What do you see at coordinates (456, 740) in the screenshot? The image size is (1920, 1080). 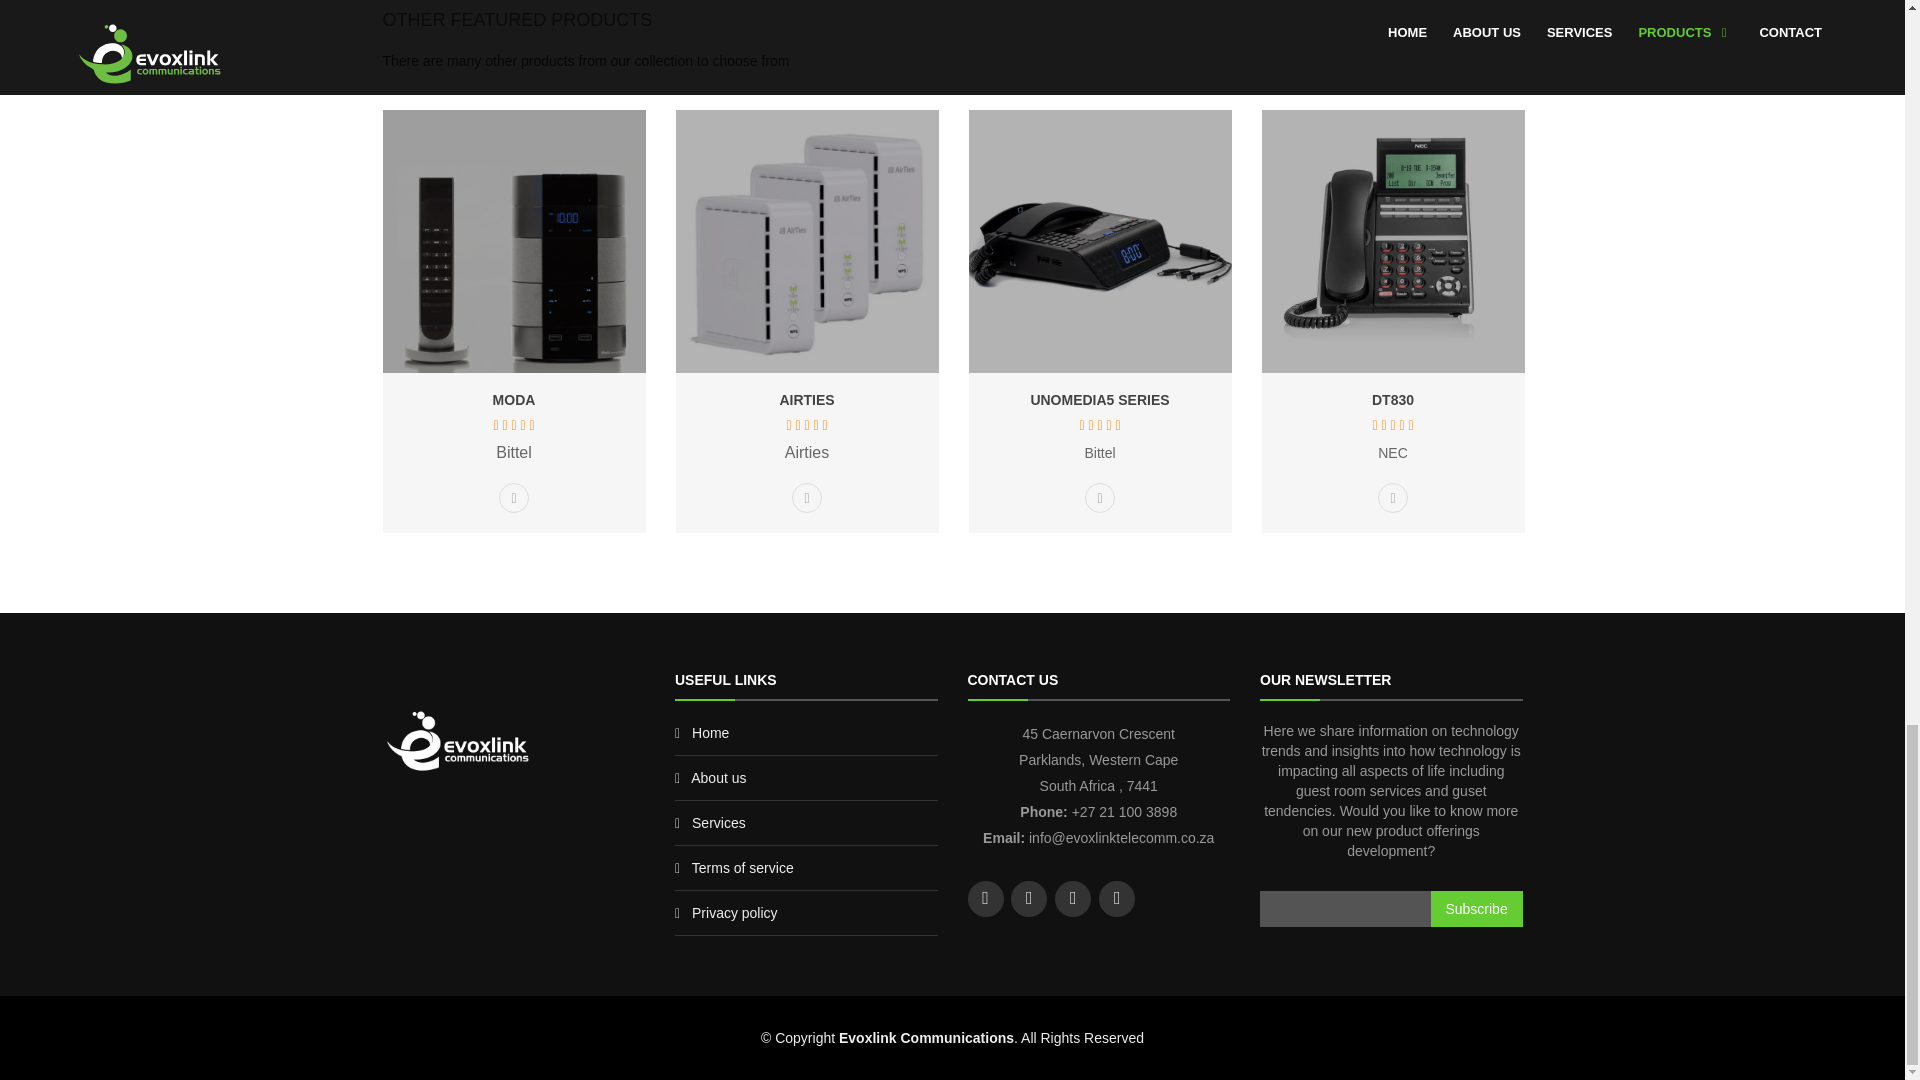 I see `Evoxlink Communications` at bounding box center [456, 740].